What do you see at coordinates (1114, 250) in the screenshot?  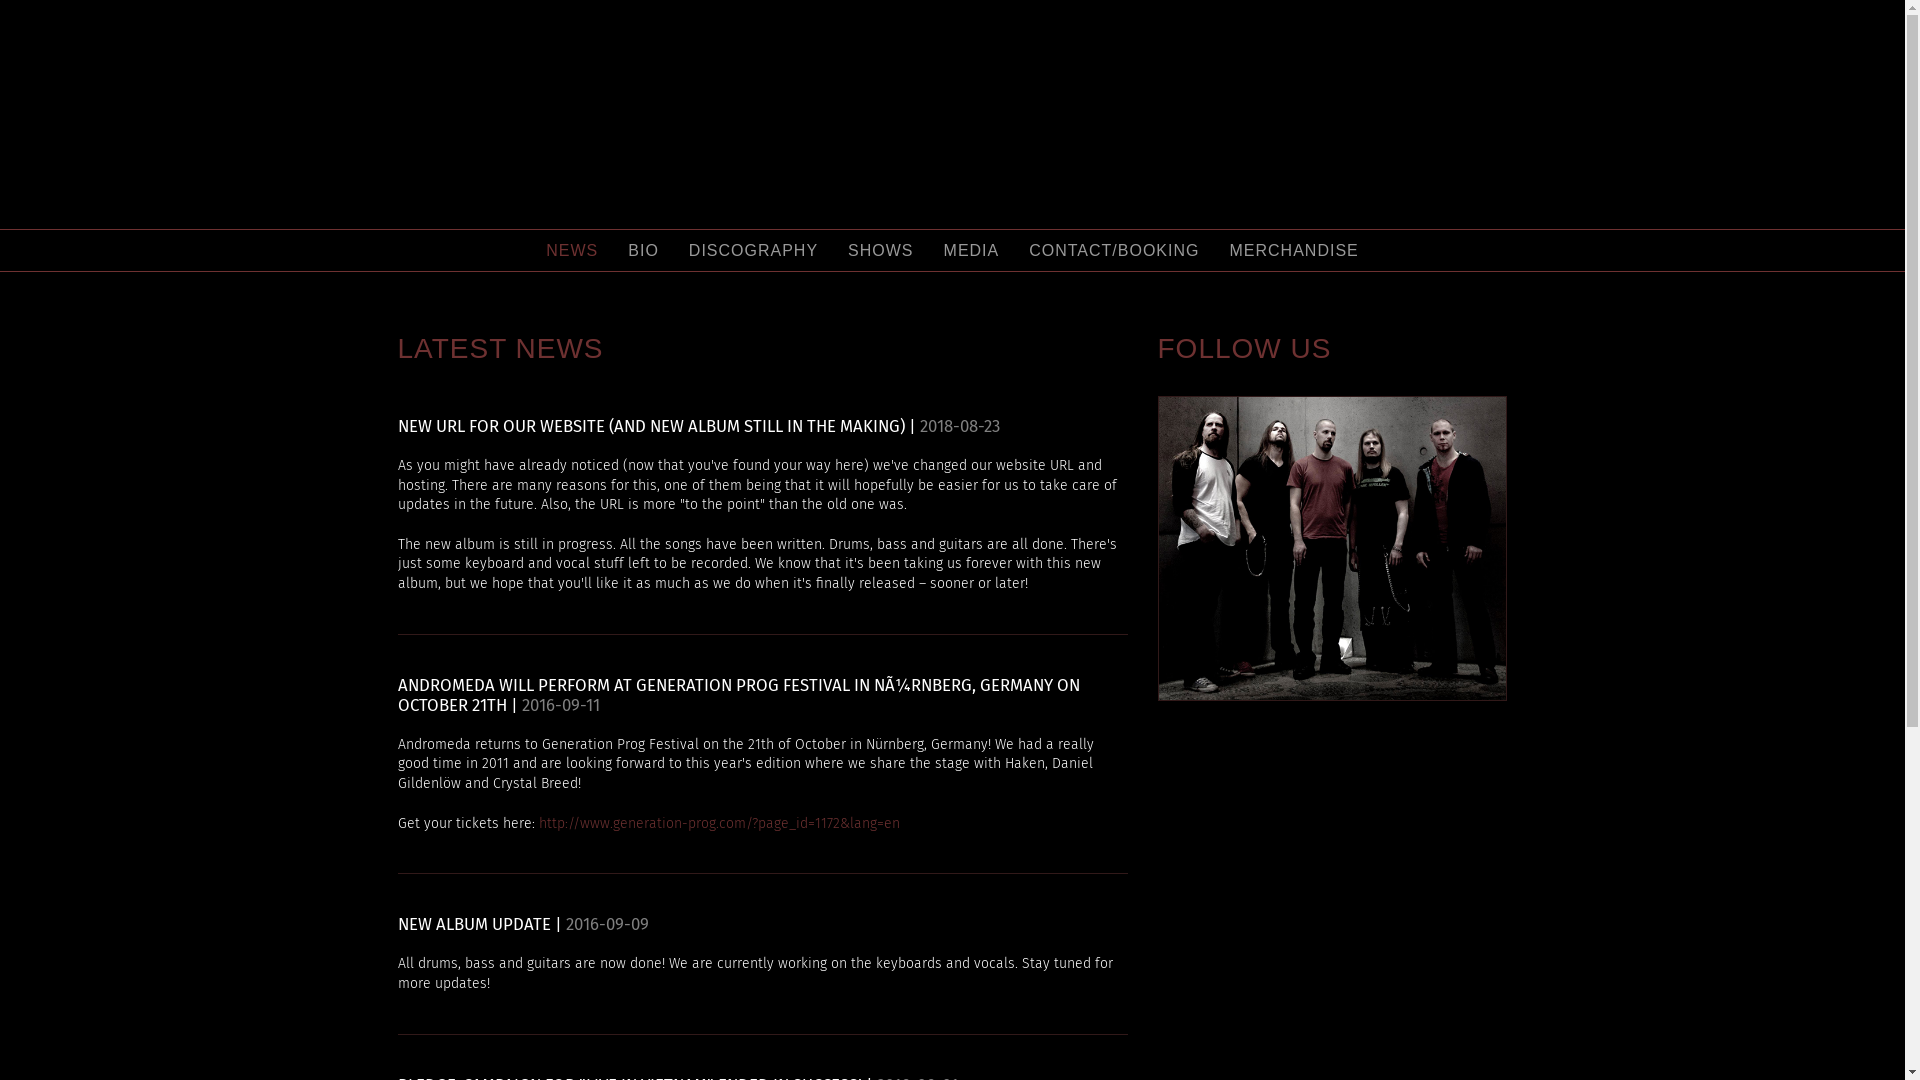 I see `CONTACT/BOOKING` at bounding box center [1114, 250].